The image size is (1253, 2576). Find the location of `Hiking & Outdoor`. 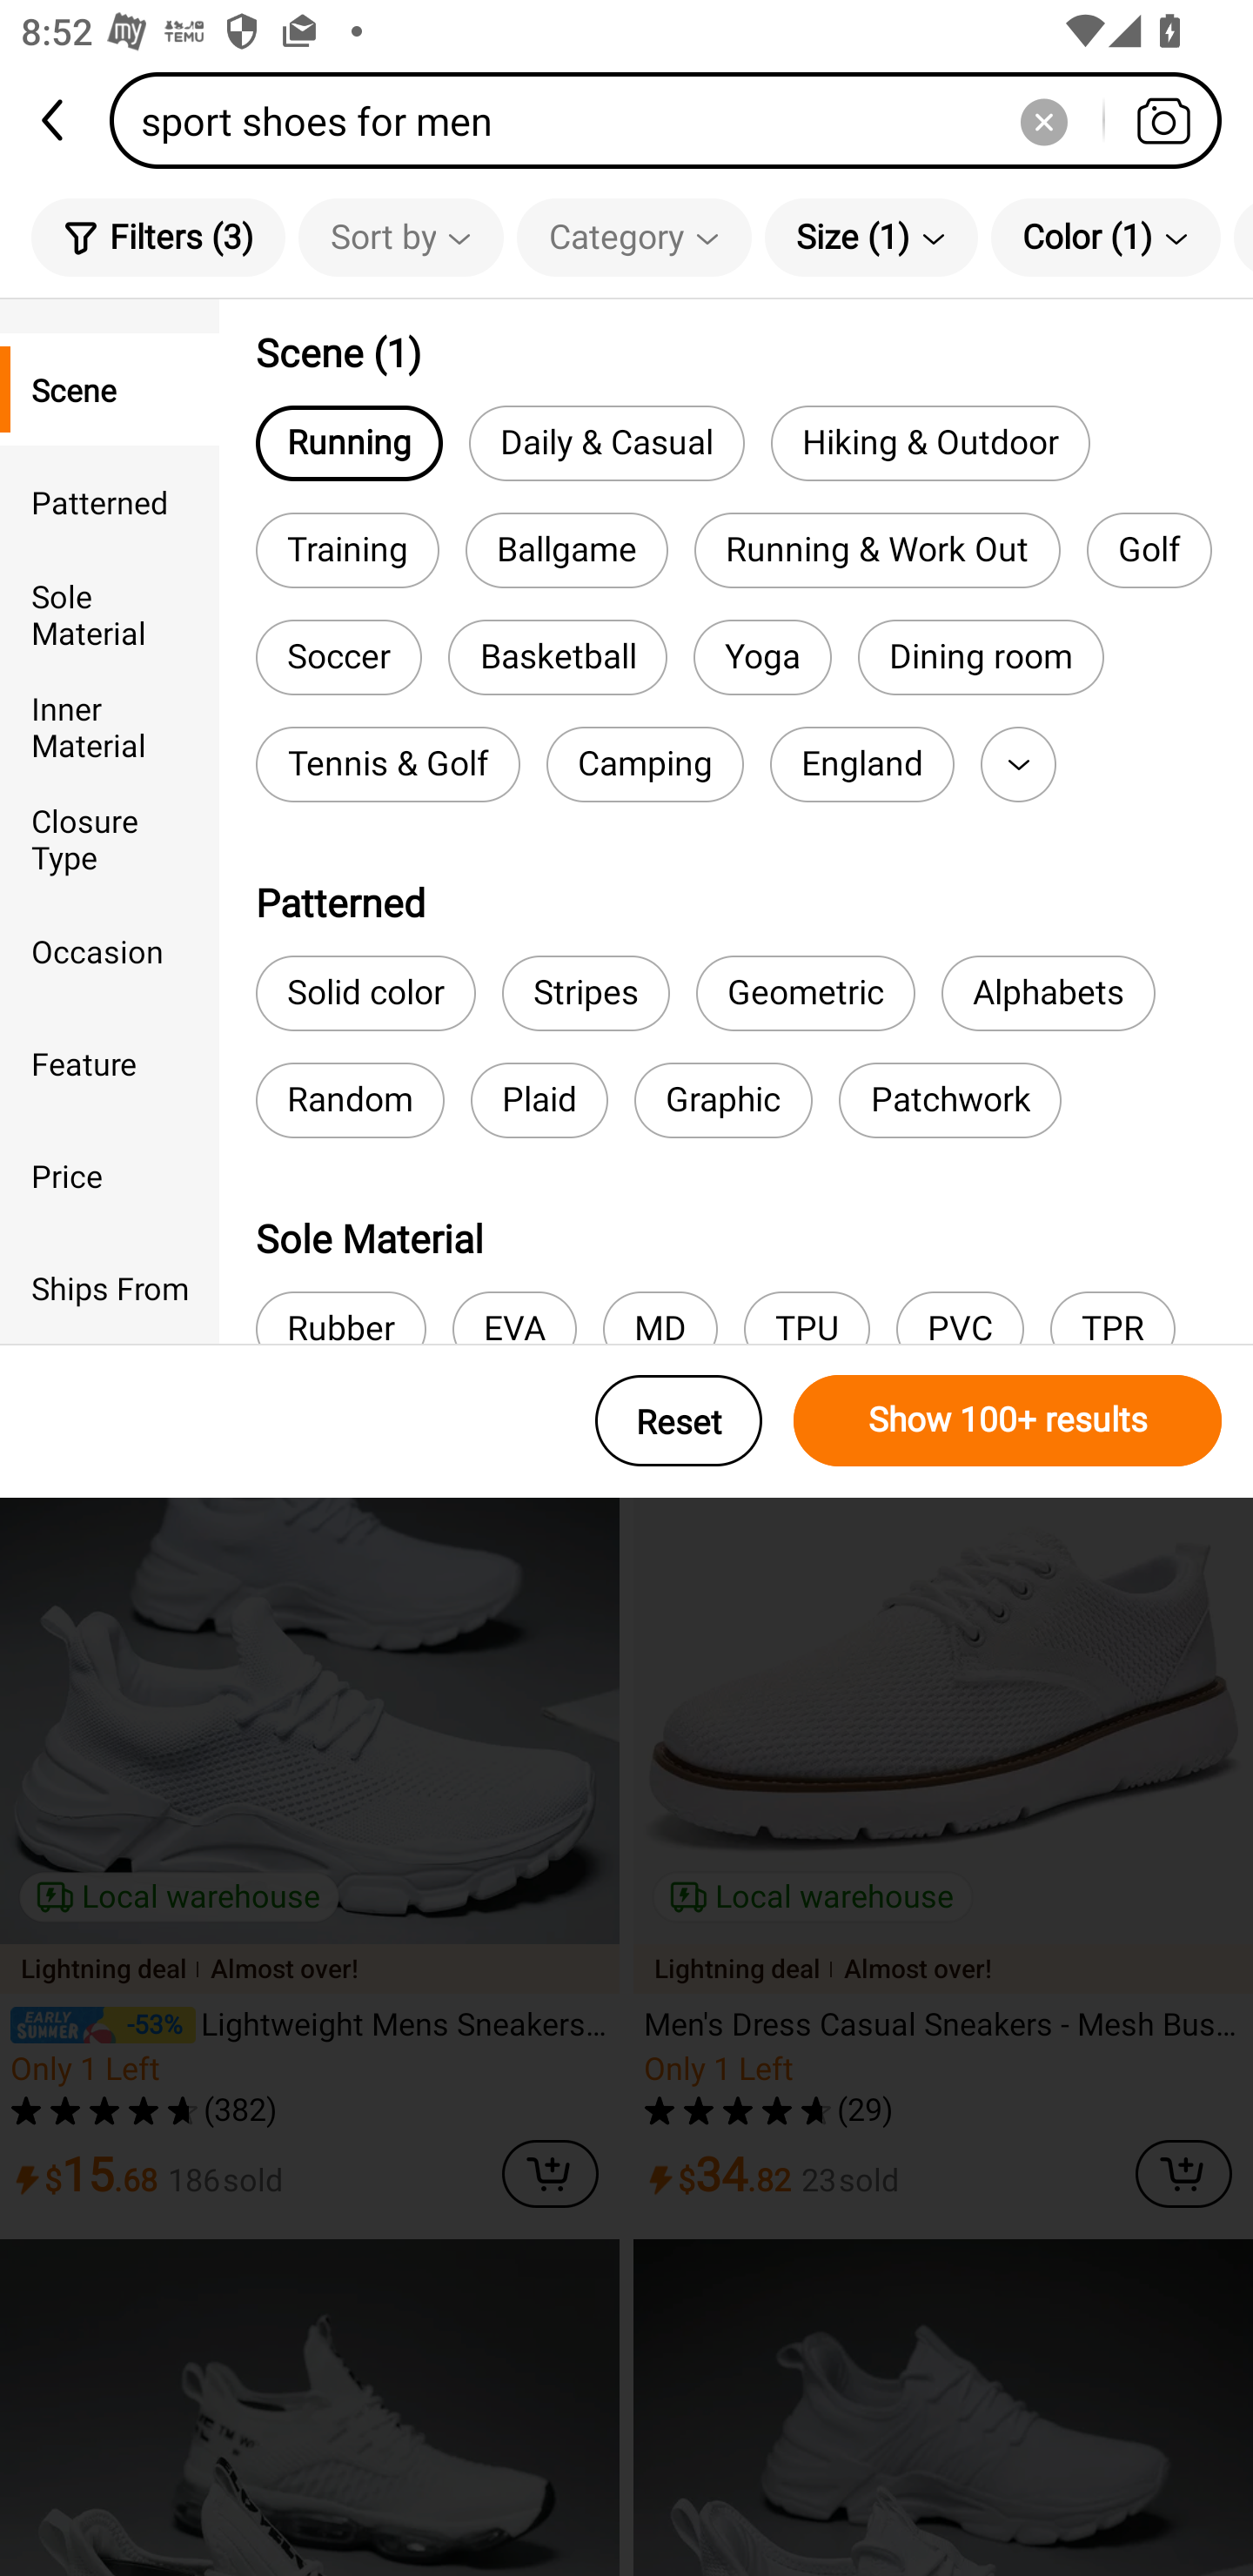

Hiking & Outdoor is located at coordinates (929, 442).